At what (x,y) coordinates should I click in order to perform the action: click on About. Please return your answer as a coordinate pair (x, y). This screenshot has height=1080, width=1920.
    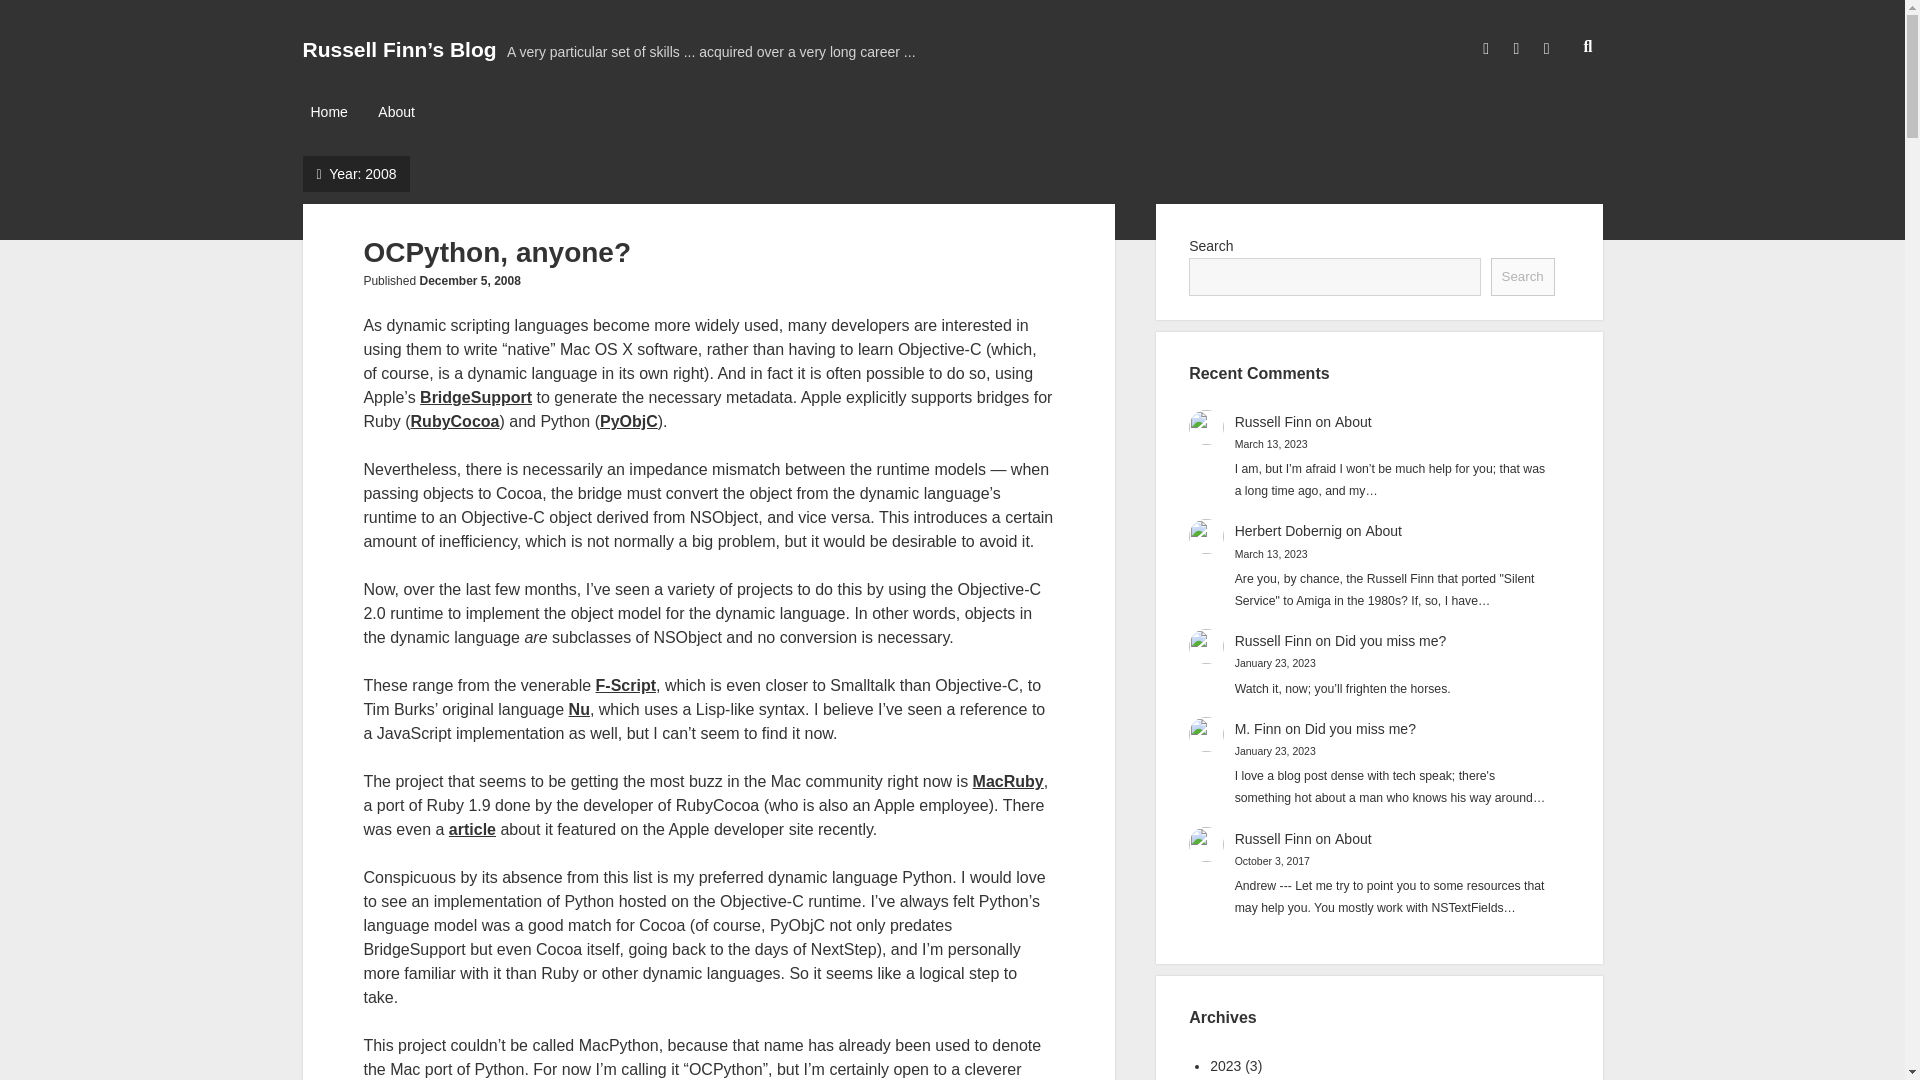
    Looking at the image, I should click on (396, 113).